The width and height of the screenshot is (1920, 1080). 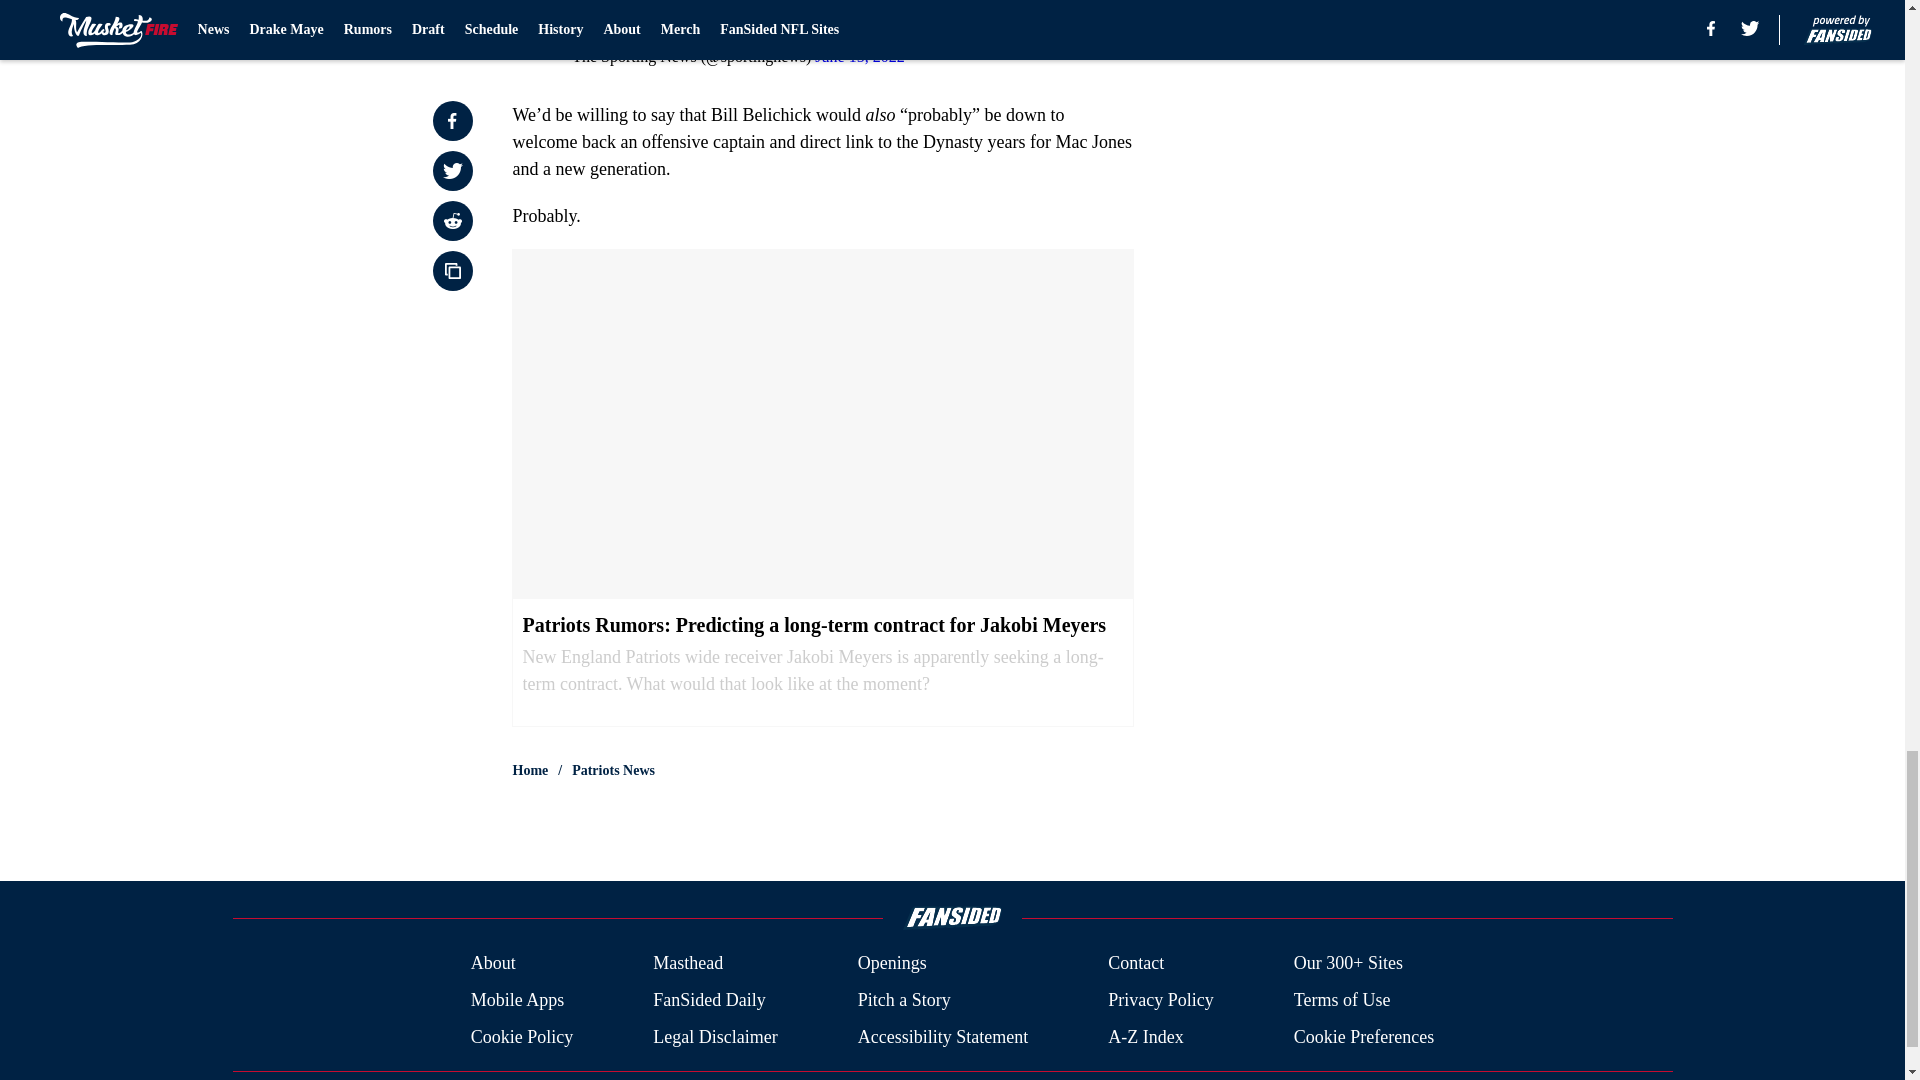 What do you see at coordinates (1135, 964) in the screenshot?
I see `Contact` at bounding box center [1135, 964].